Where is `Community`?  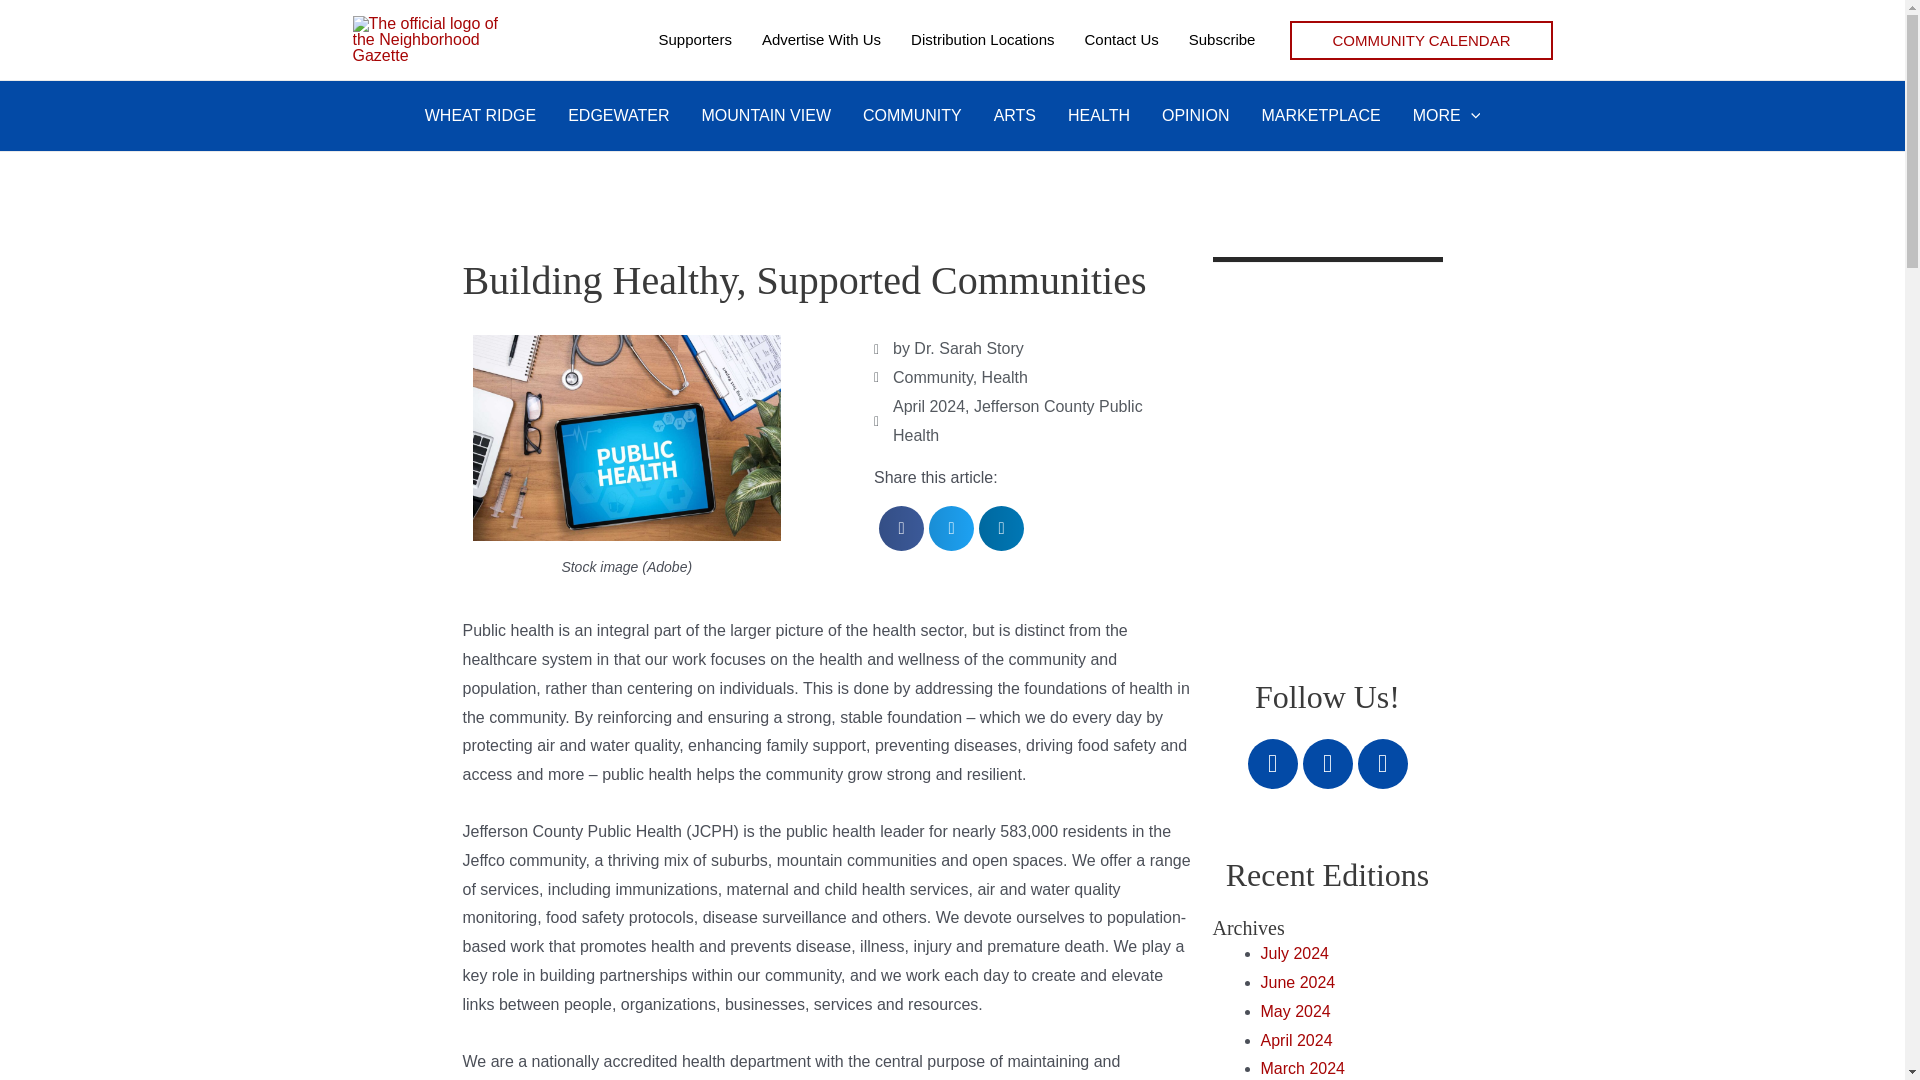 Community is located at coordinates (932, 377).